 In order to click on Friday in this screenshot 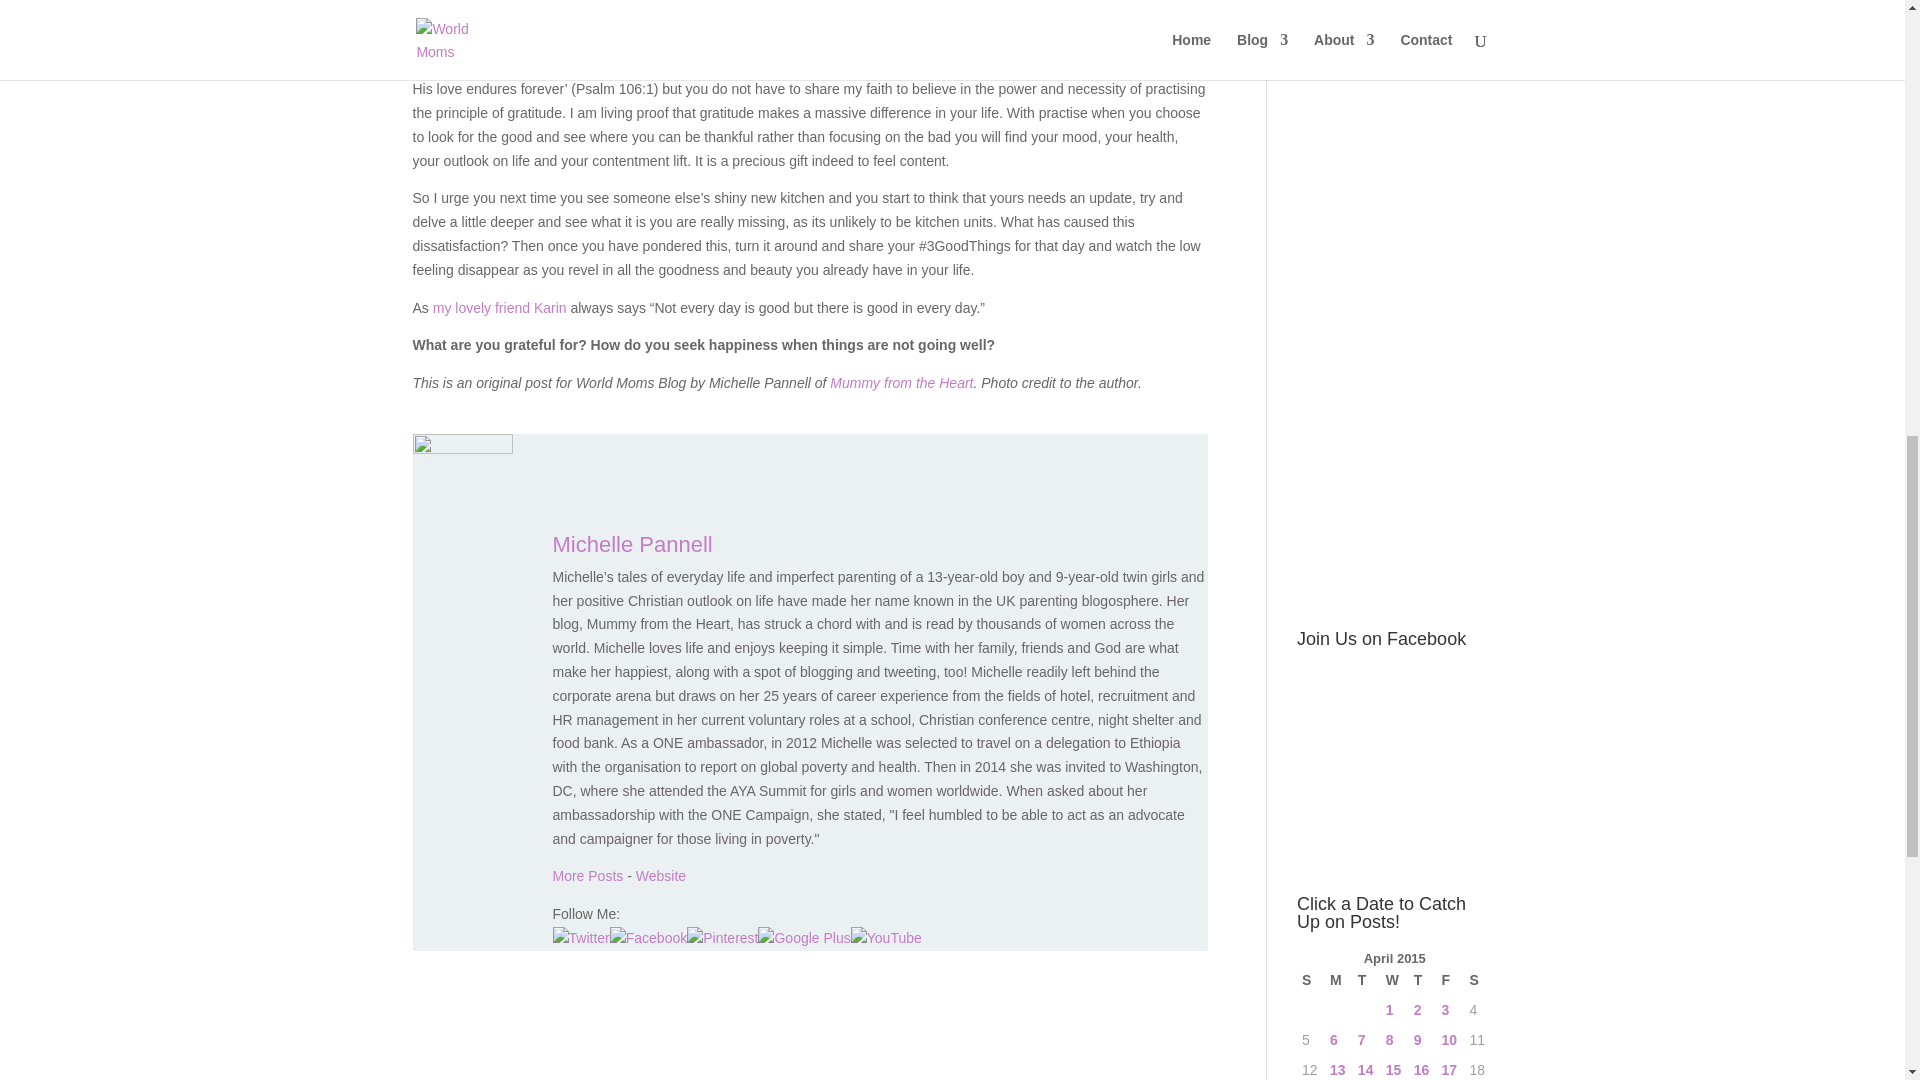, I will do `click(1450, 980)`.